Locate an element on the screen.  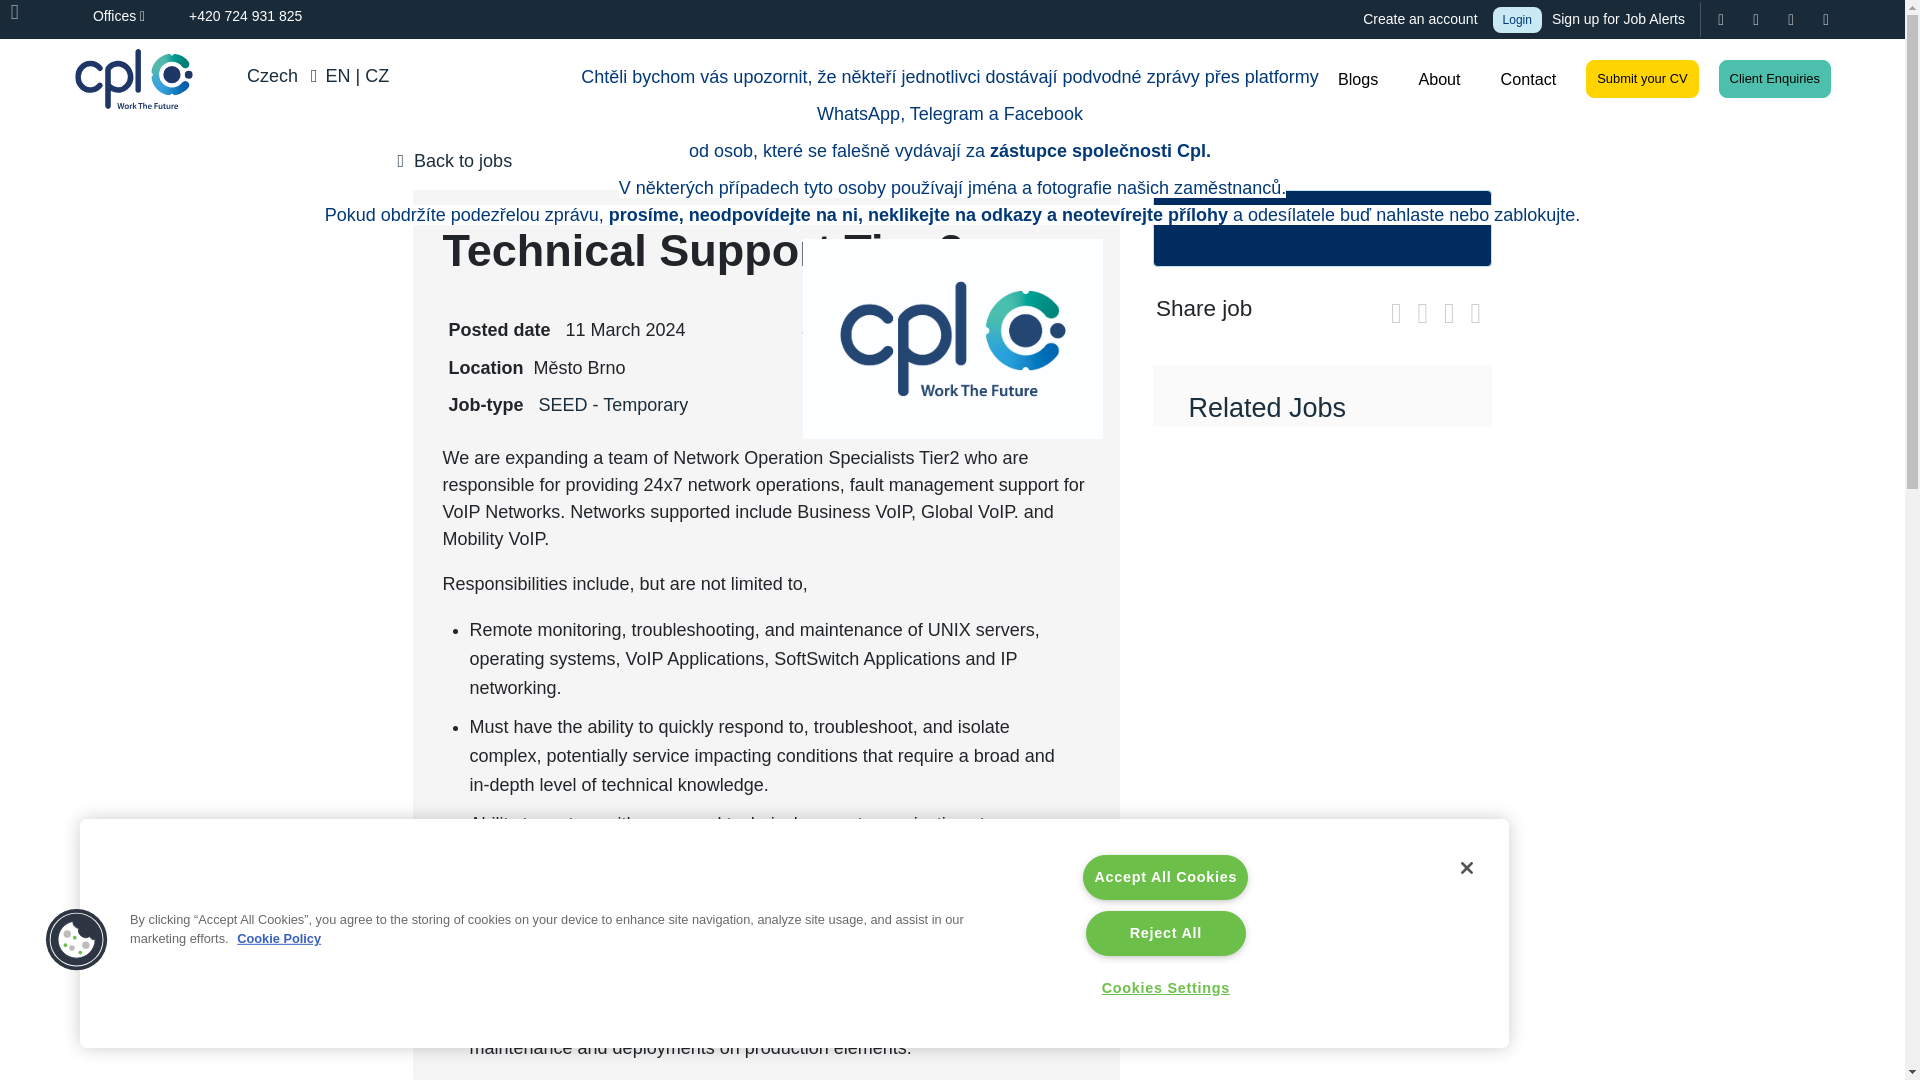
Jobseekers is located at coordinates (1167, 78).